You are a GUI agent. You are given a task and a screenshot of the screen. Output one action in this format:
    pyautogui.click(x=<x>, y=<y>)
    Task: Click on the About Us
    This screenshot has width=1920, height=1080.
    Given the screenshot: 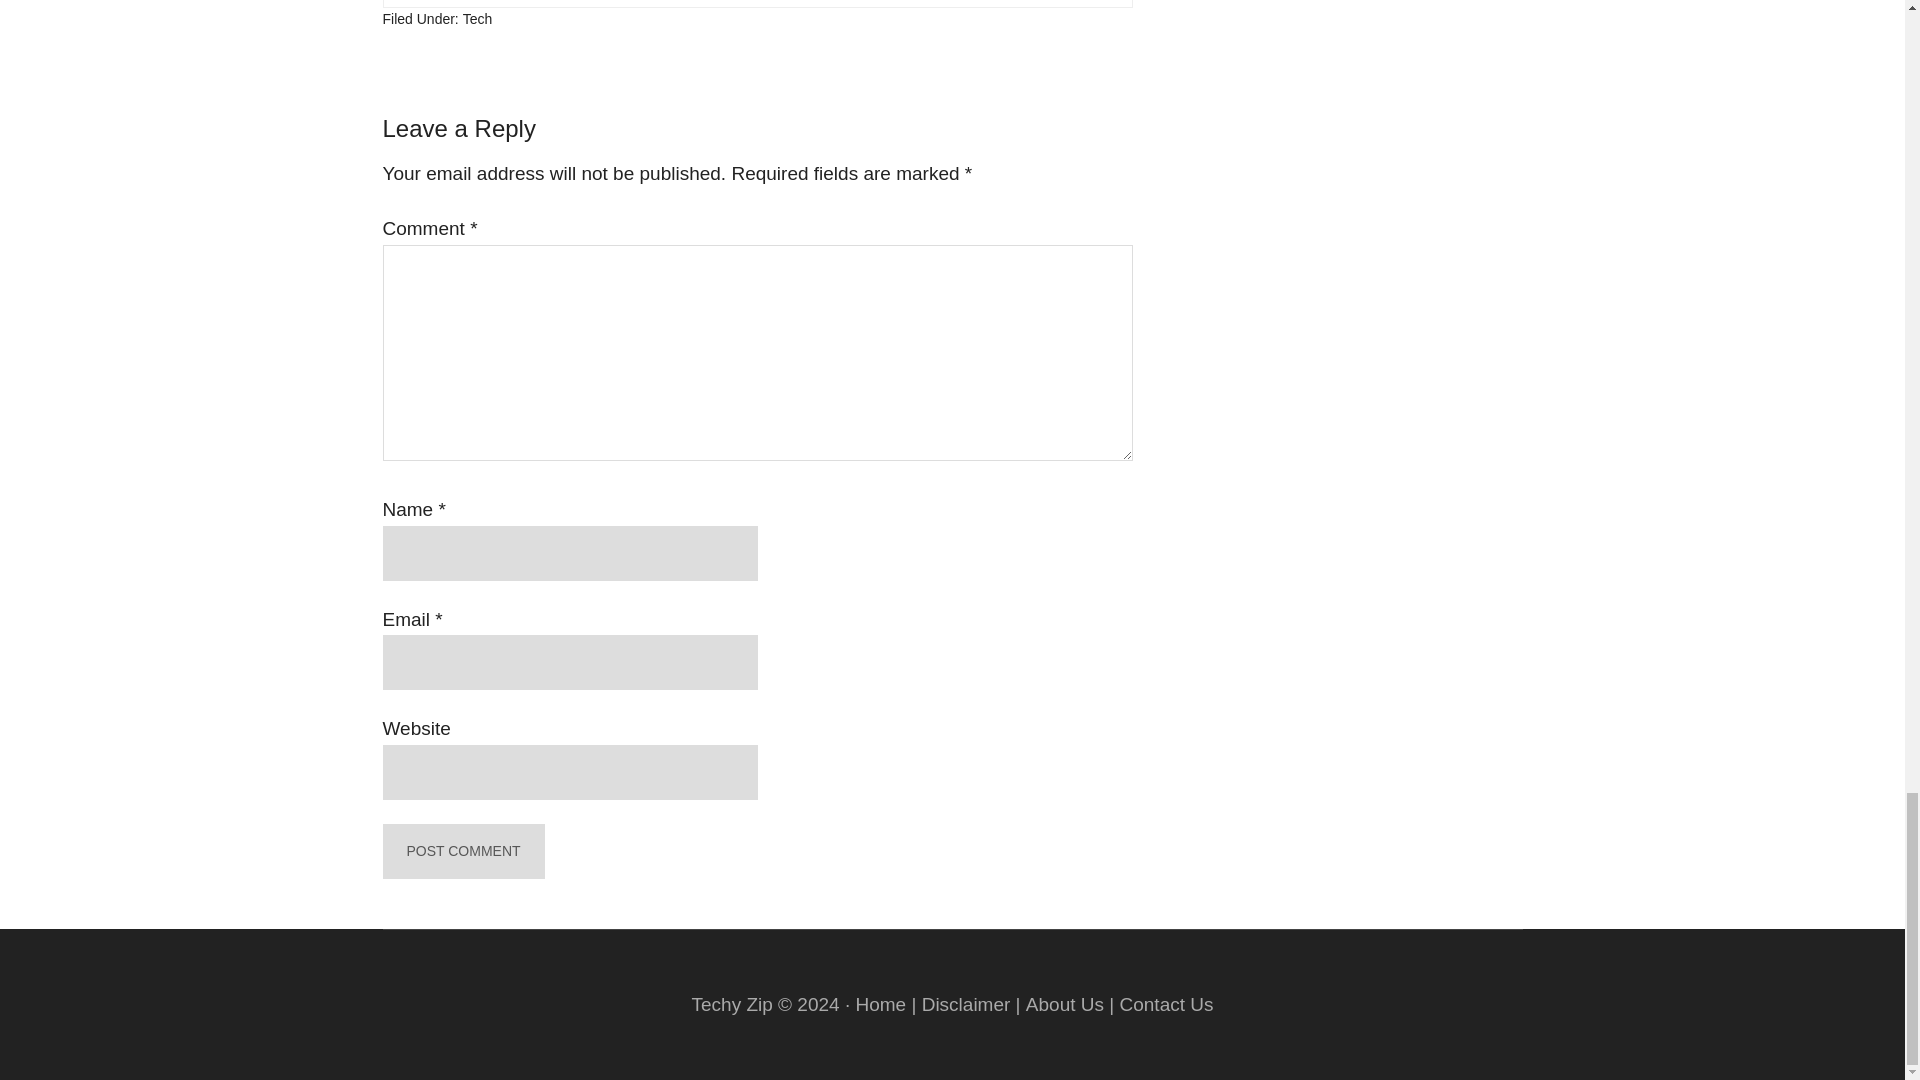 What is the action you would take?
    pyautogui.click(x=1064, y=1004)
    